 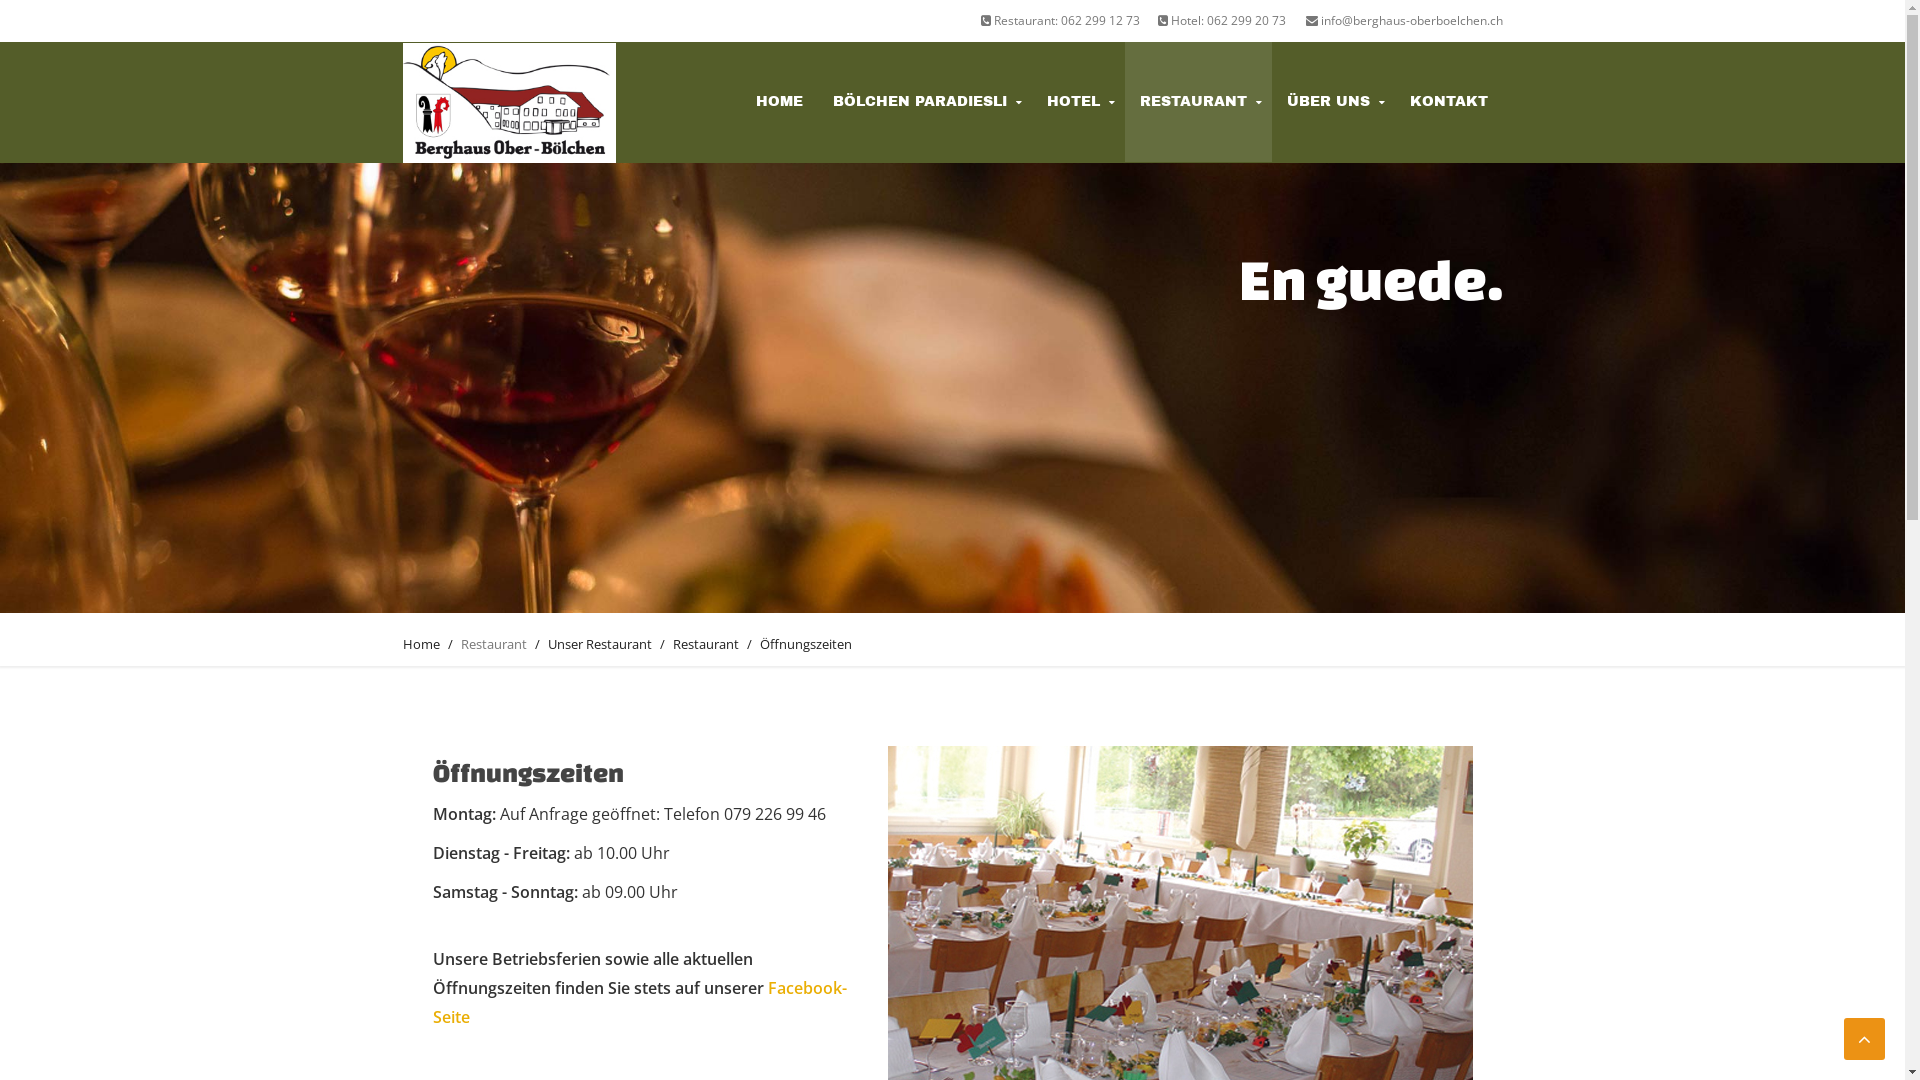 I want to click on info@berghaus-oberboelchen.ch, so click(x=1404, y=20).